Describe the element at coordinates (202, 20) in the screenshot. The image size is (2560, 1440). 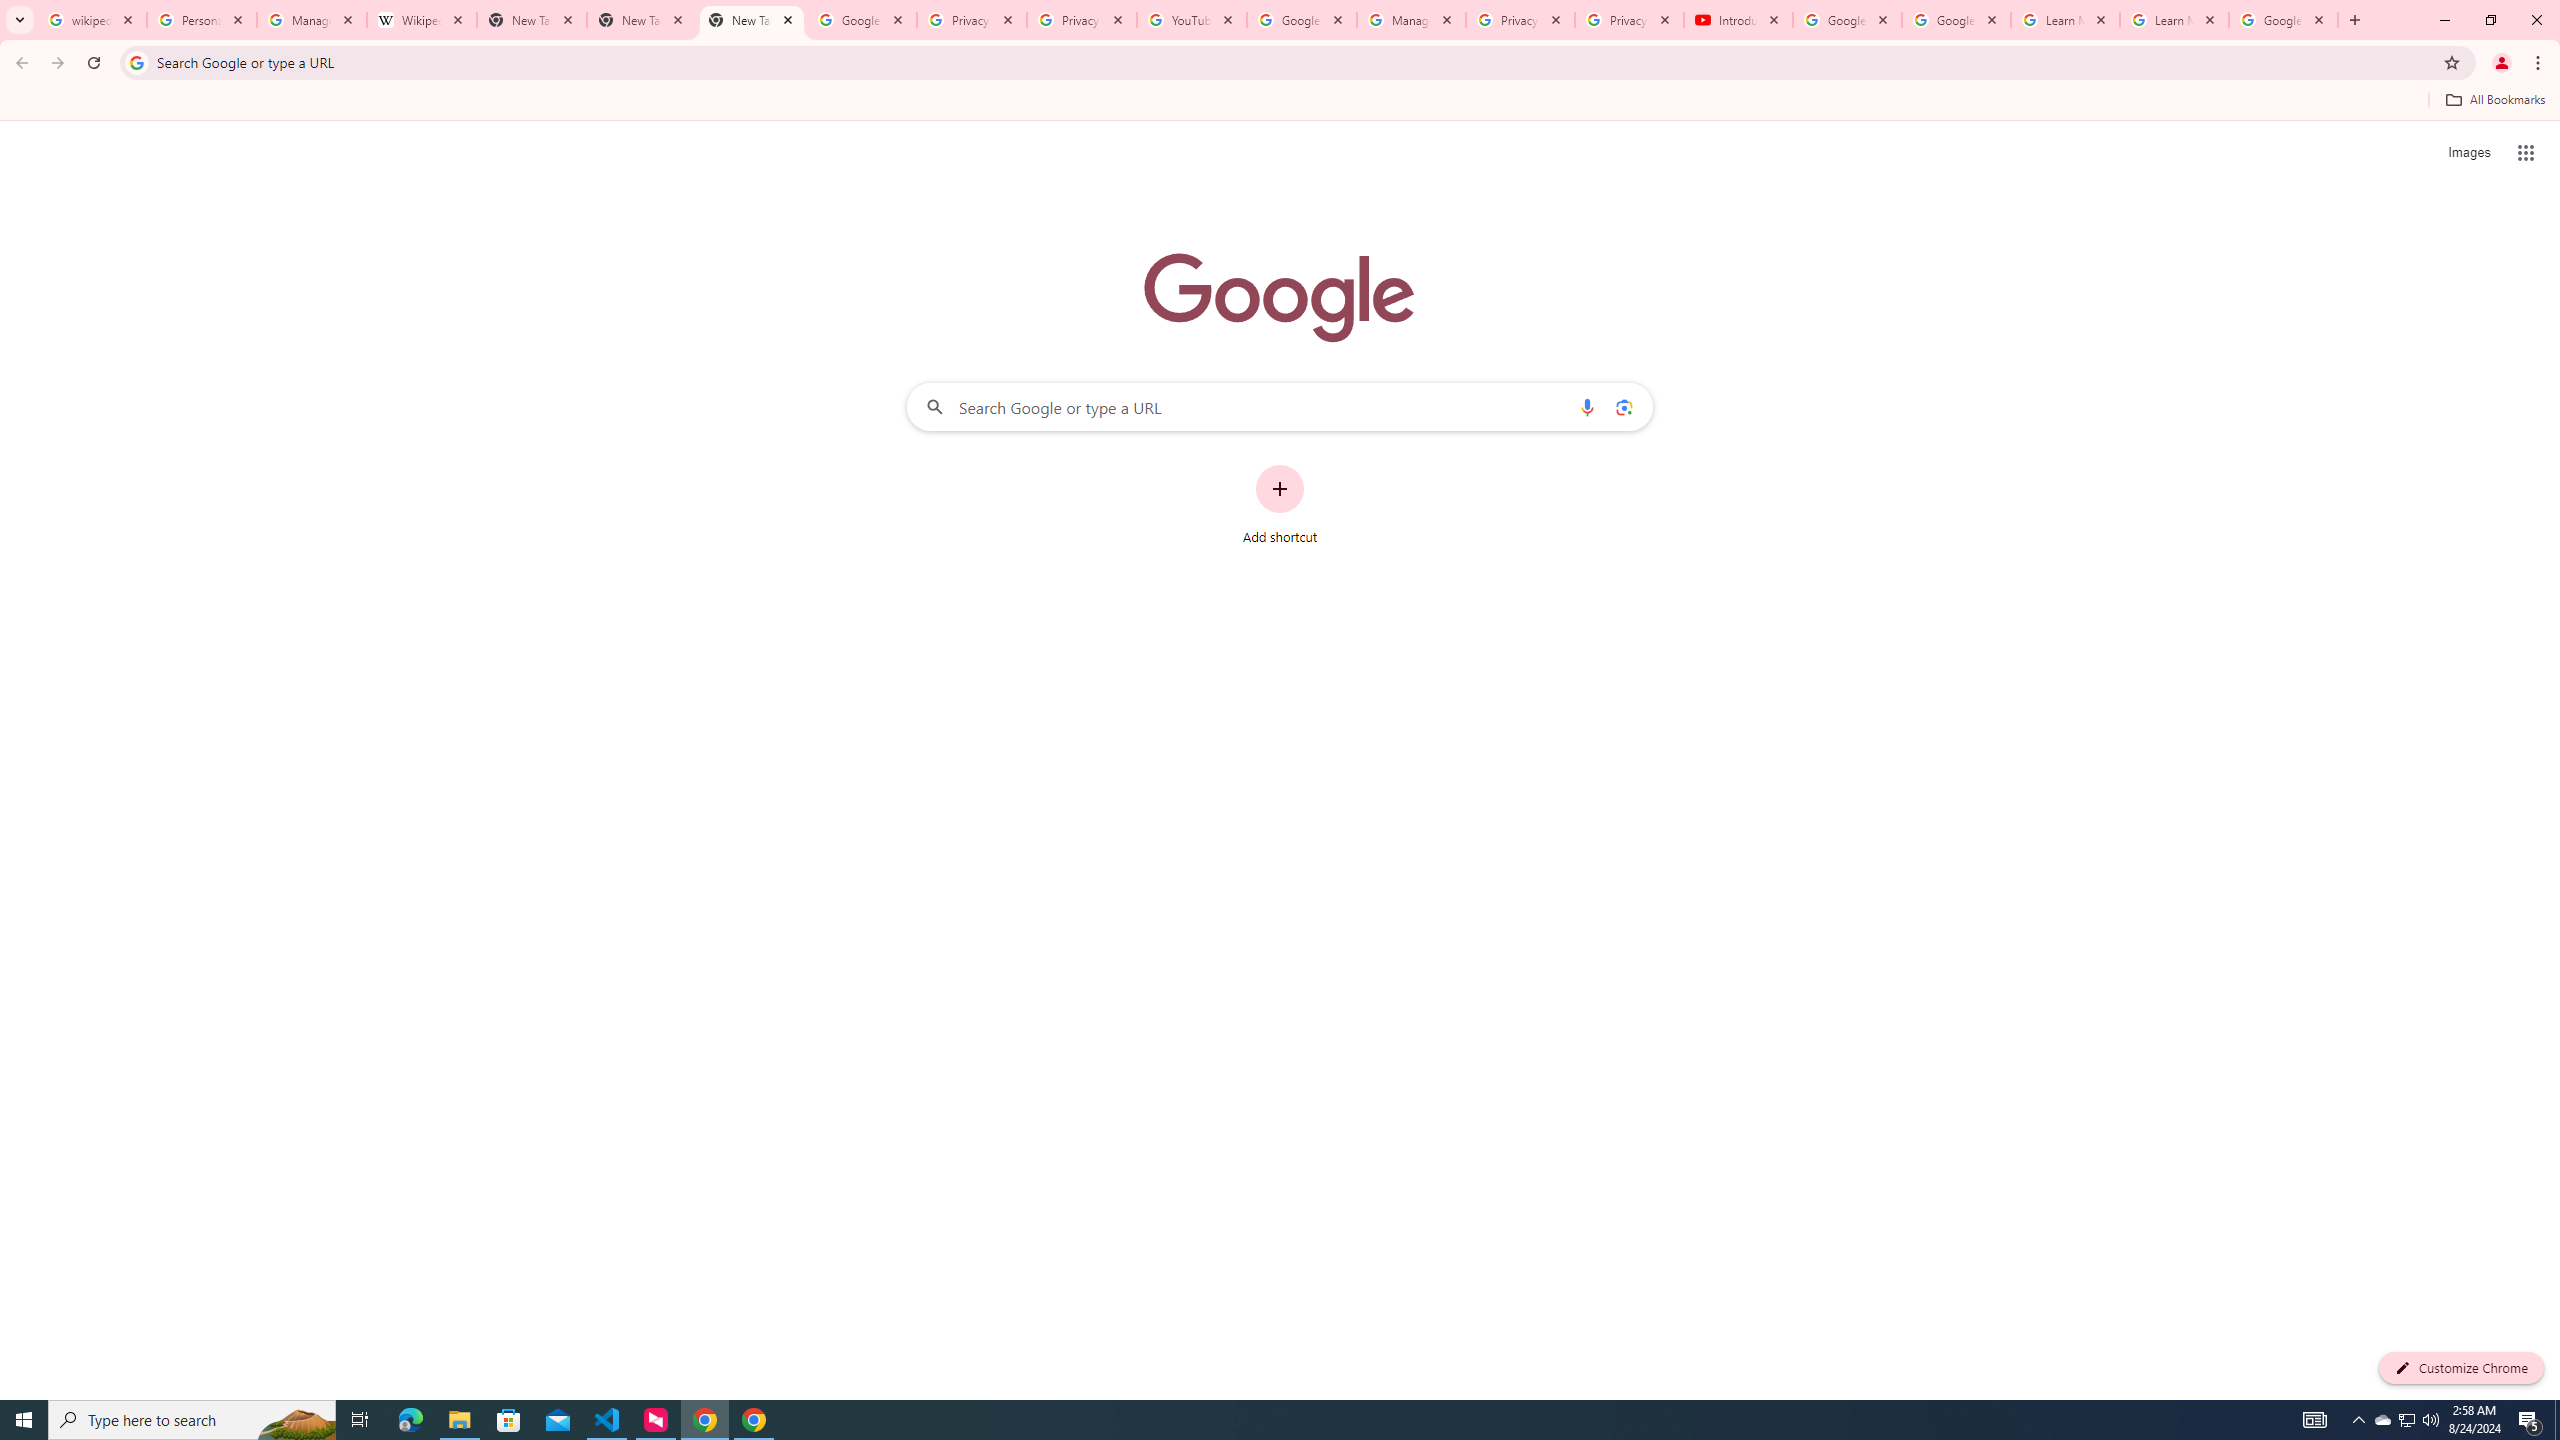
I see `Personalization & Google Search results - Google Search Help` at that location.